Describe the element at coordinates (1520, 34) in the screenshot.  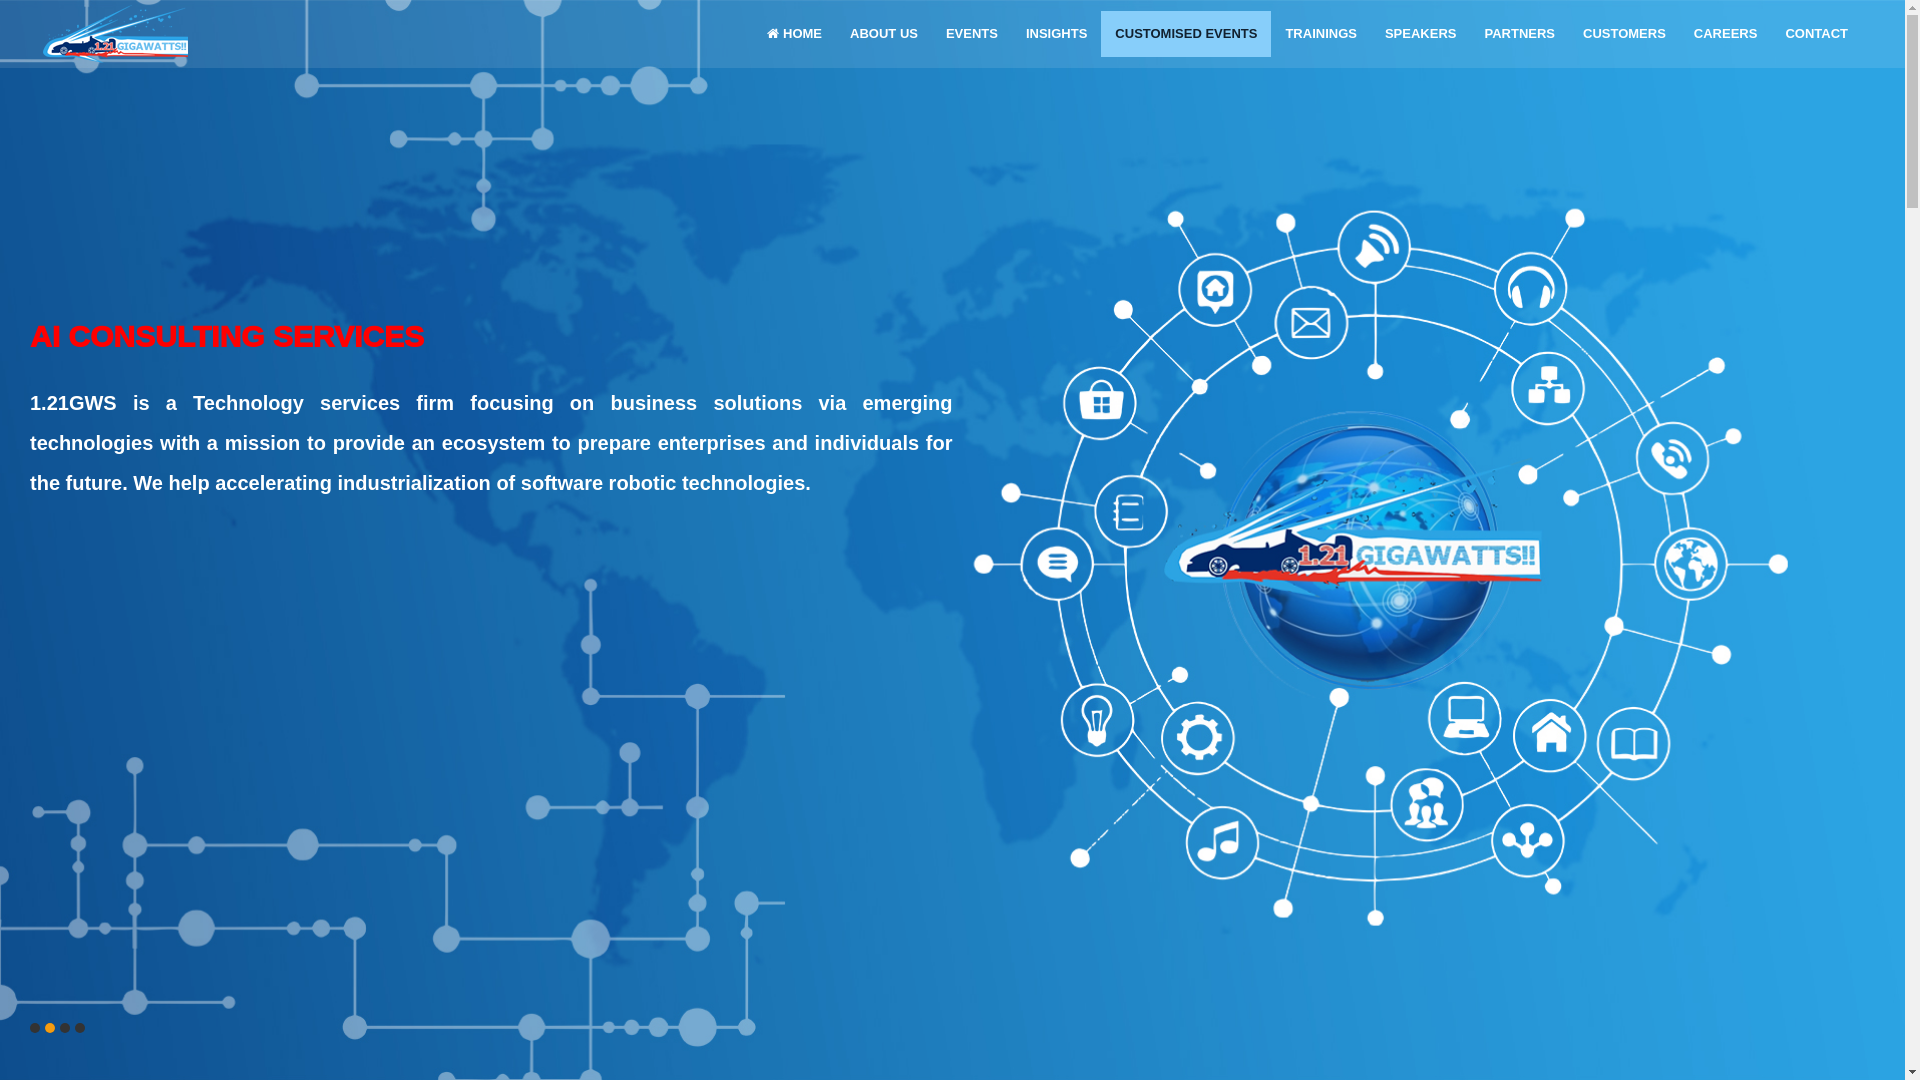
I see `PARTNERS` at that location.